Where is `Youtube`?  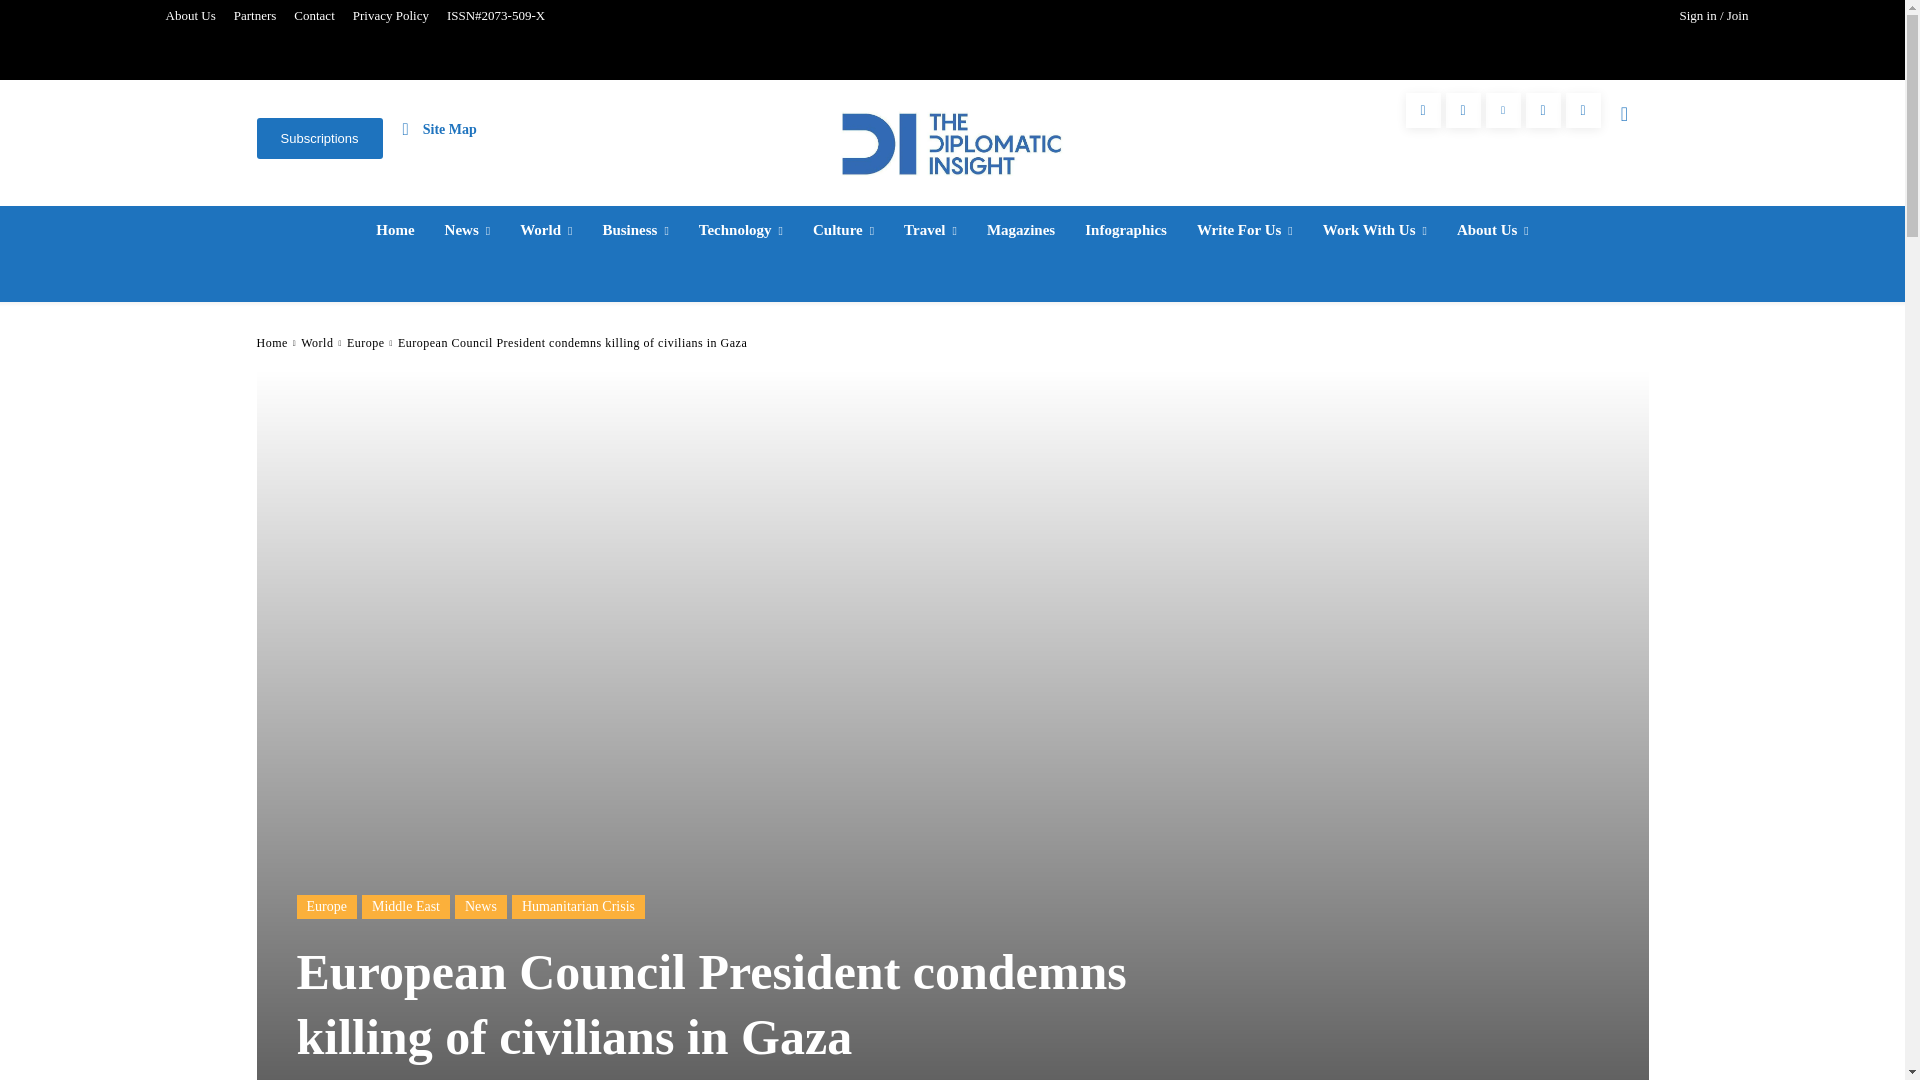
Youtube is located at coordinates (1584, 109).